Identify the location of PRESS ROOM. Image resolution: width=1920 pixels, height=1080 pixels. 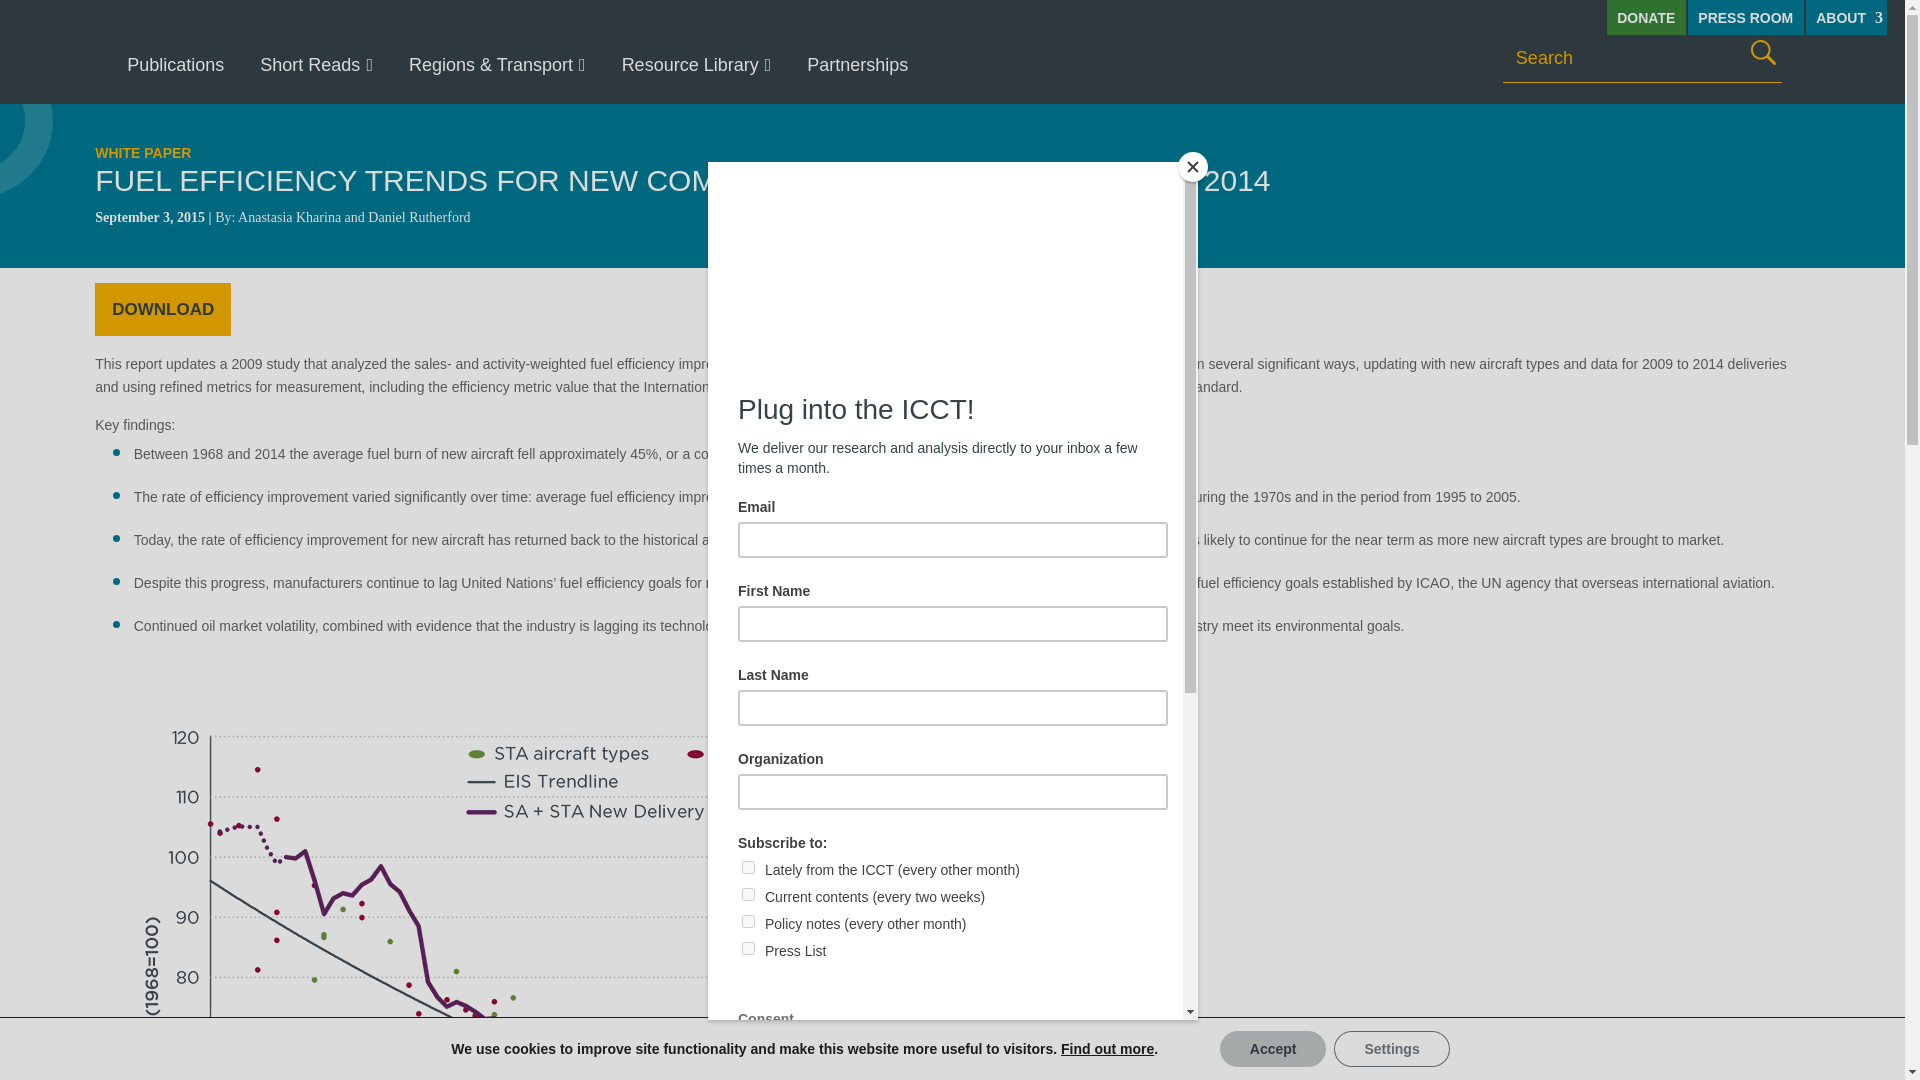
(1746, 17).